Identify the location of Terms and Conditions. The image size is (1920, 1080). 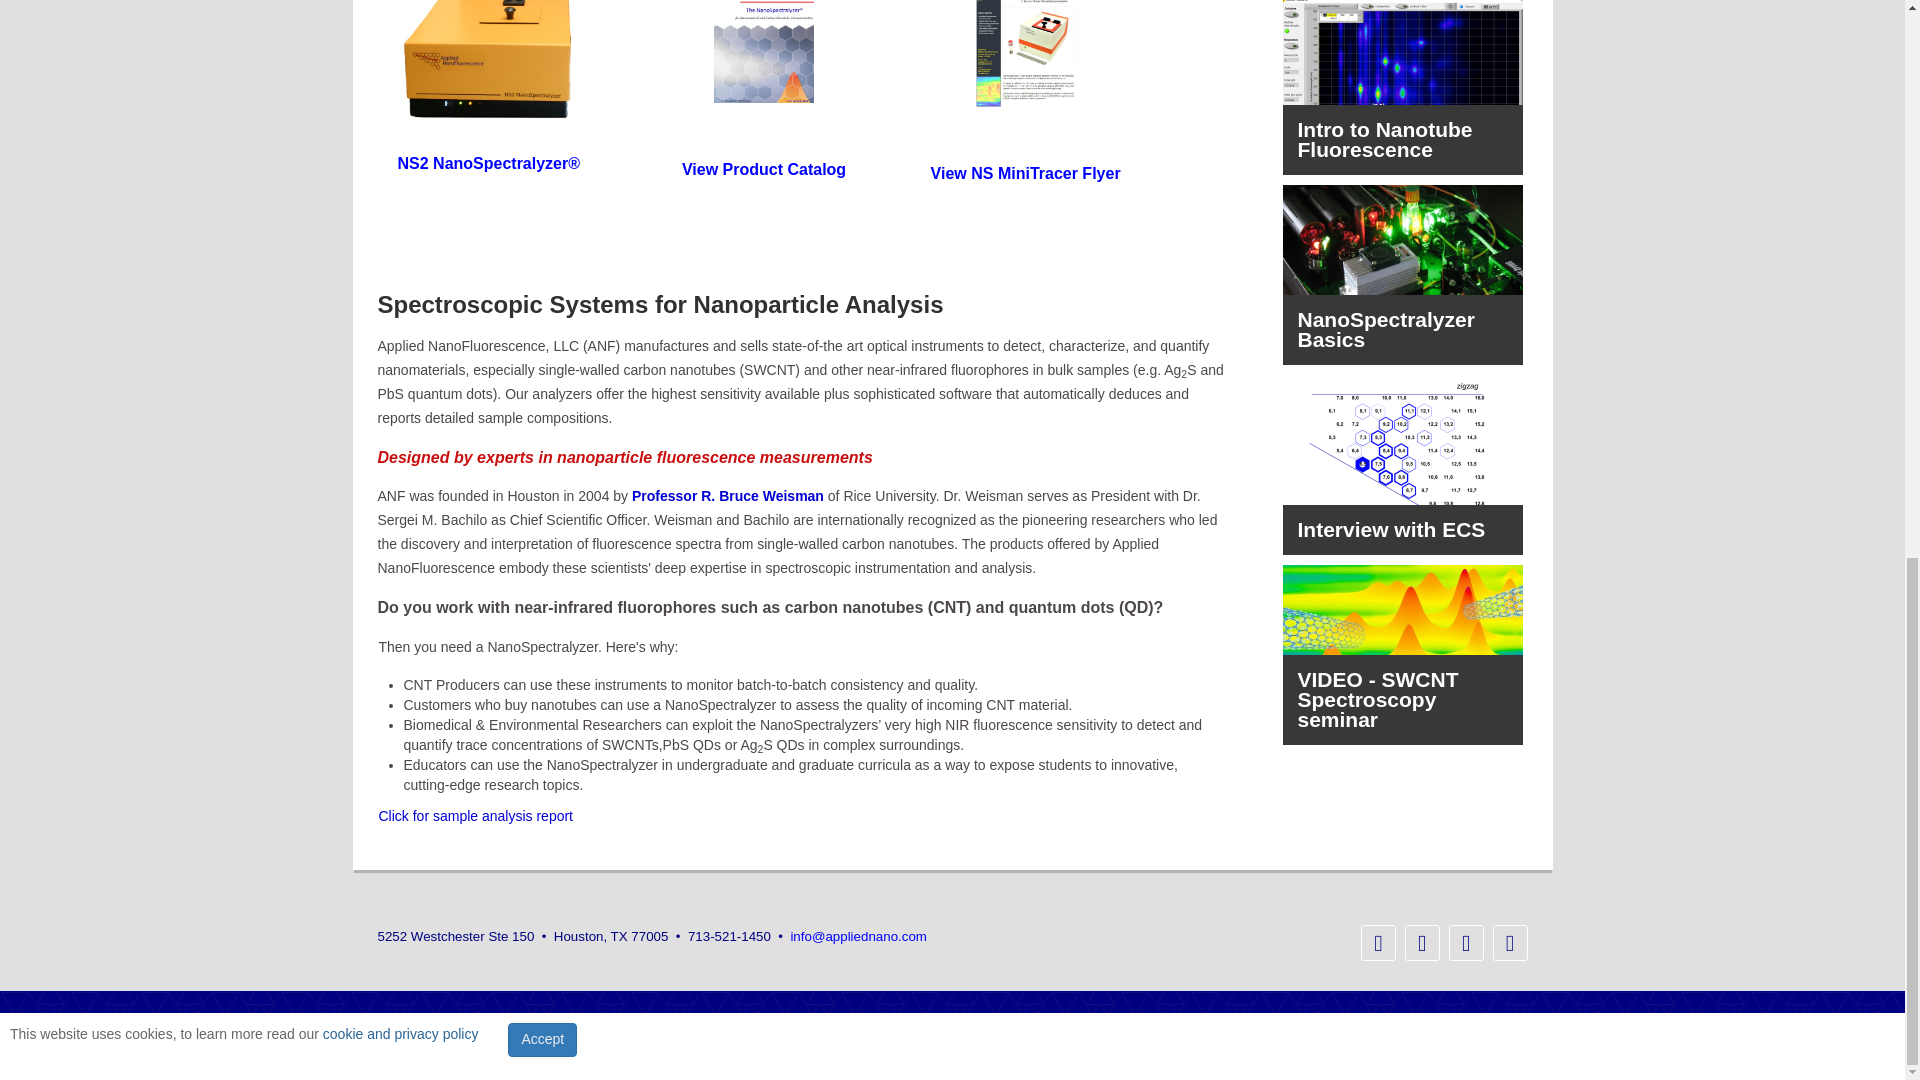
(1240, 1026).